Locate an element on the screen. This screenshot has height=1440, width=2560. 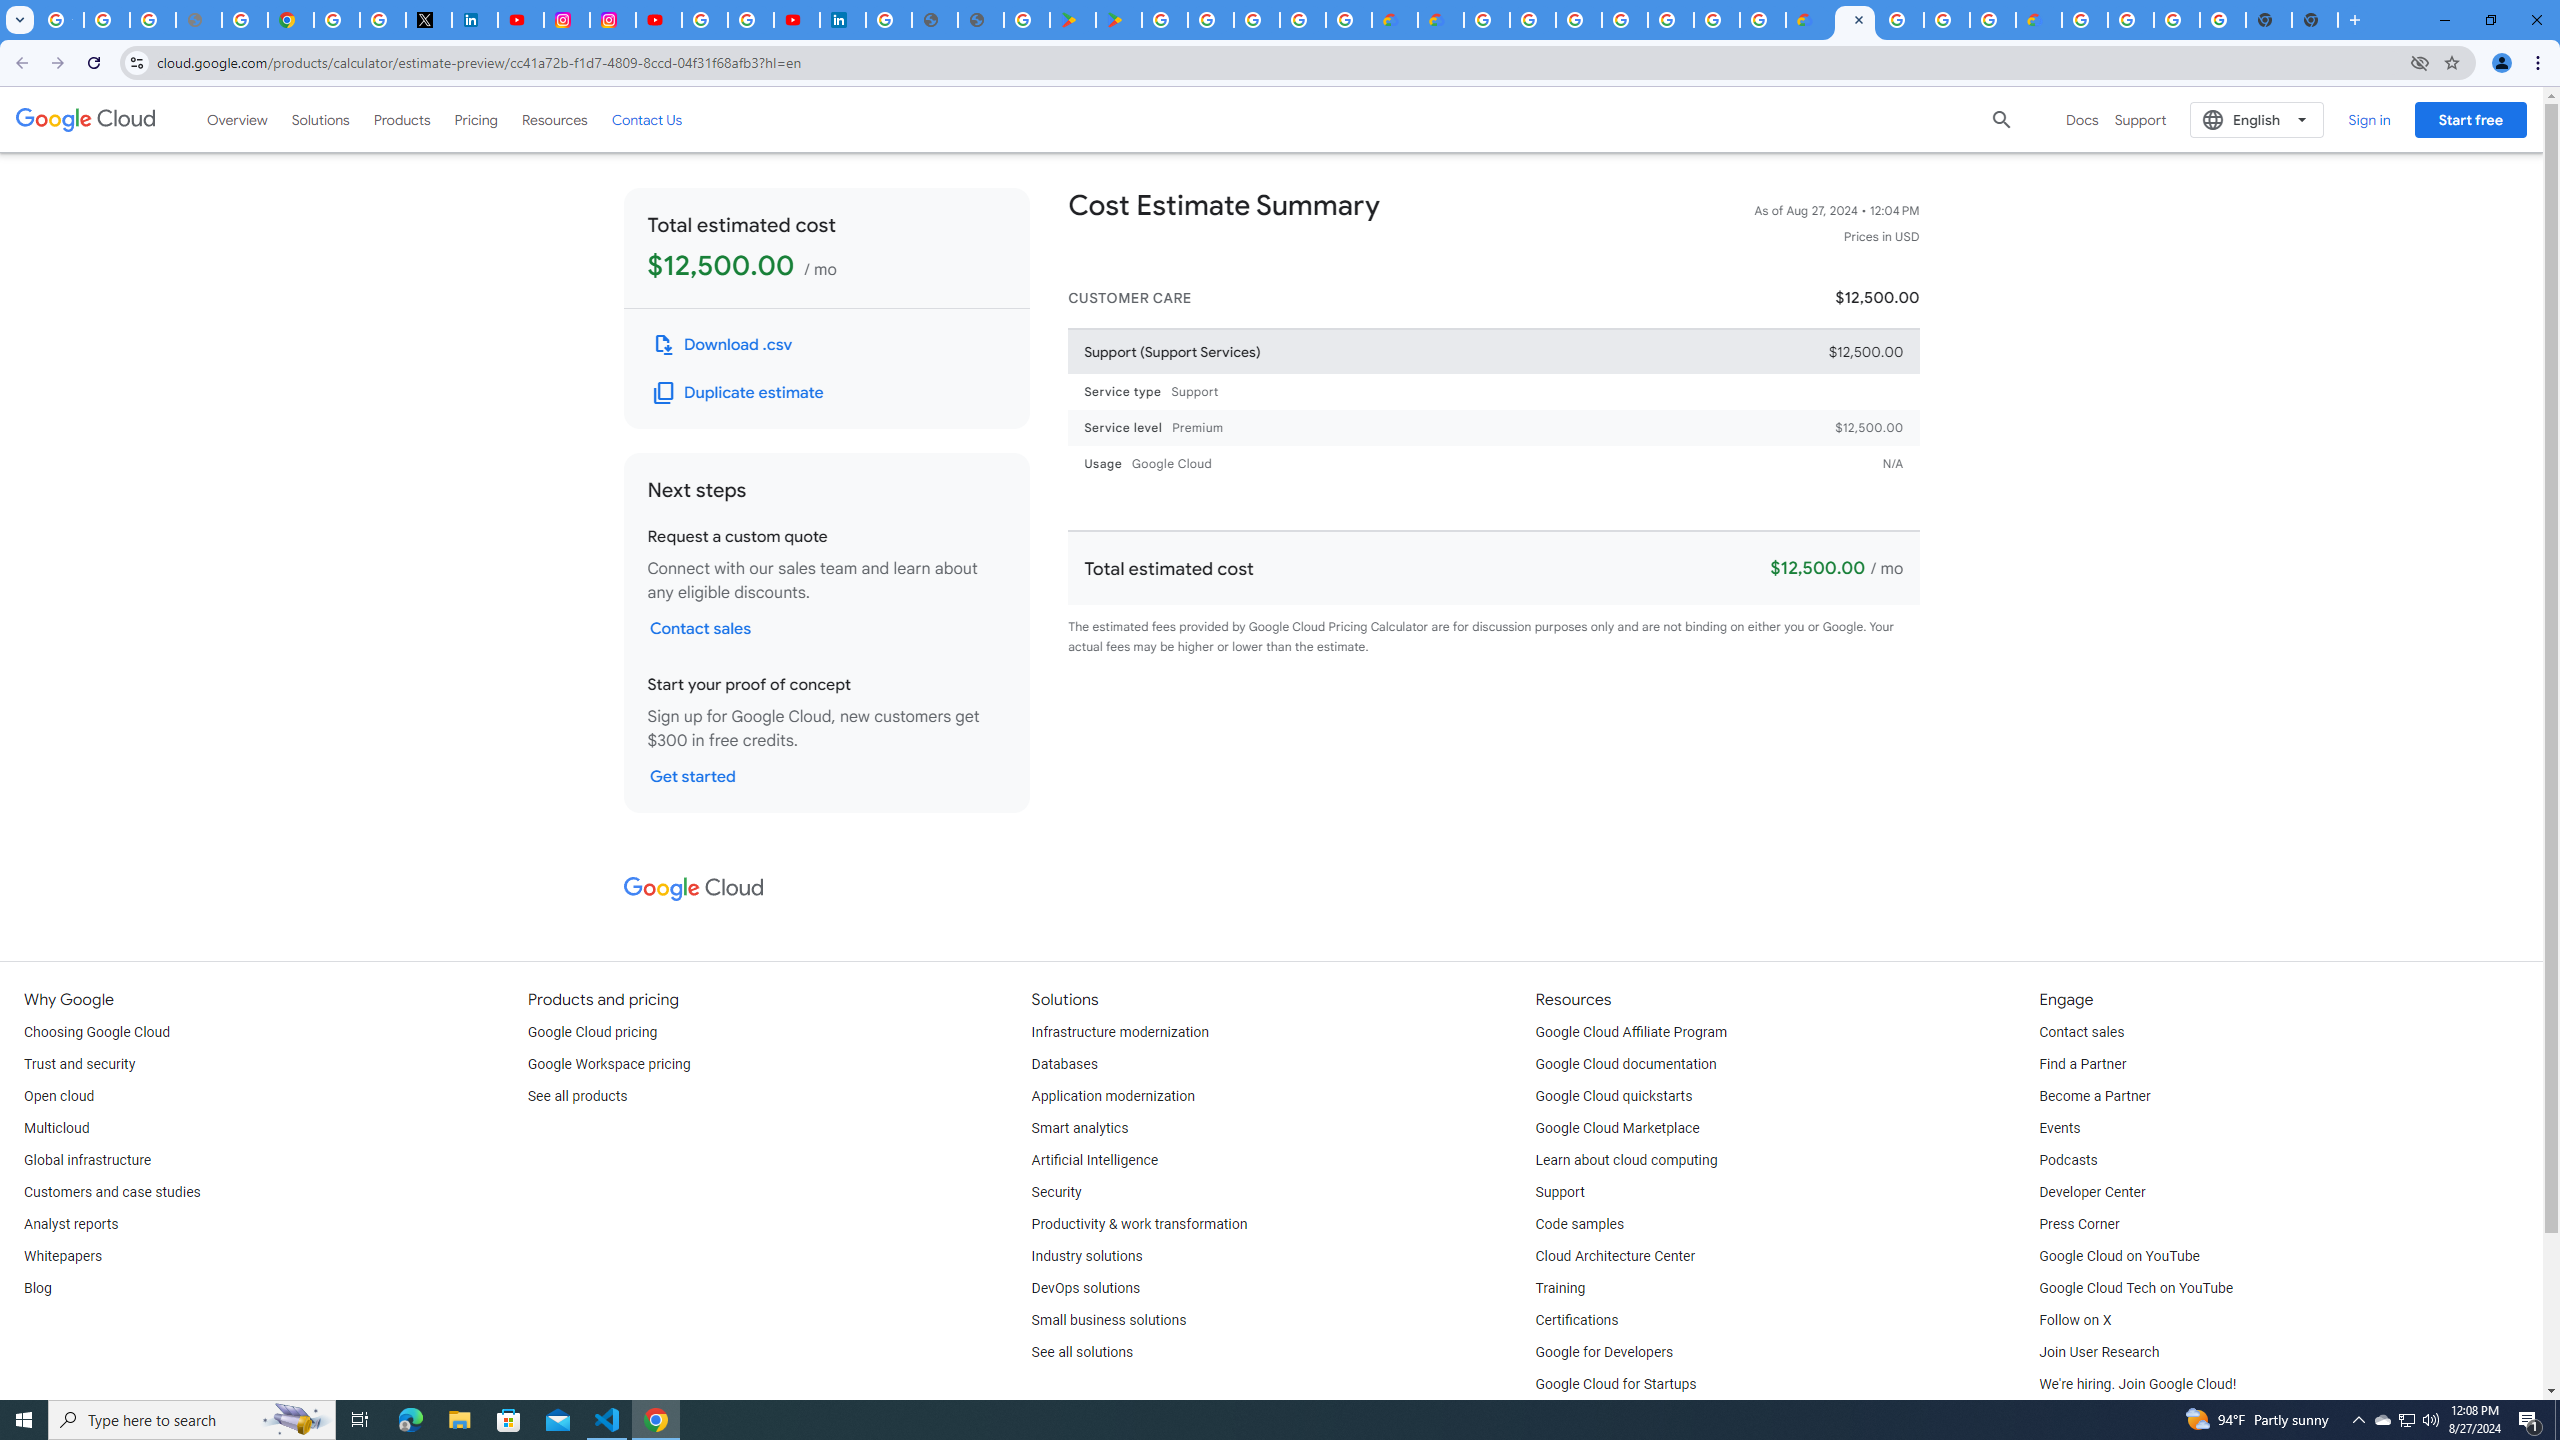
Duplicate this estimate is located at coordinates (740, 392).